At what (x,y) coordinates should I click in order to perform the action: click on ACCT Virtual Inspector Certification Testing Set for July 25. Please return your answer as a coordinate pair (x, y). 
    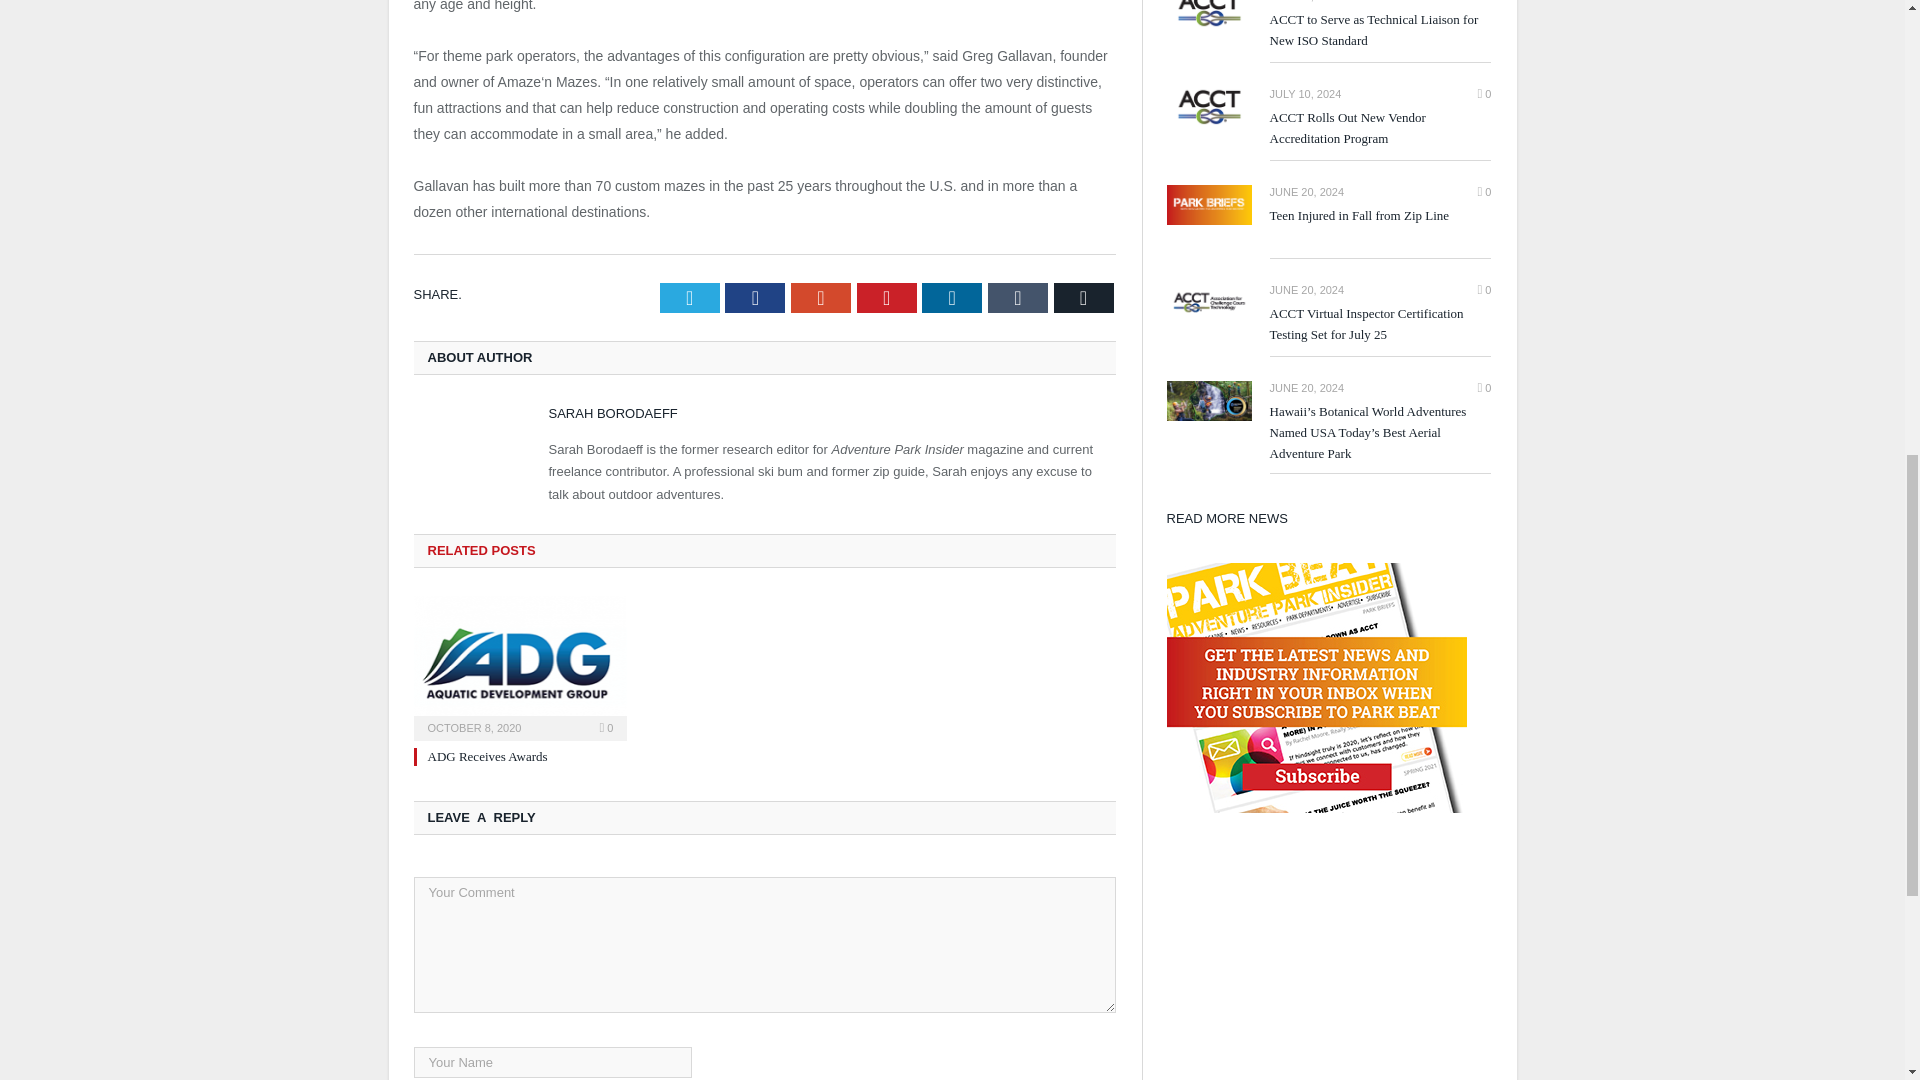
    Looking at the image, I should click on (1380, 324).